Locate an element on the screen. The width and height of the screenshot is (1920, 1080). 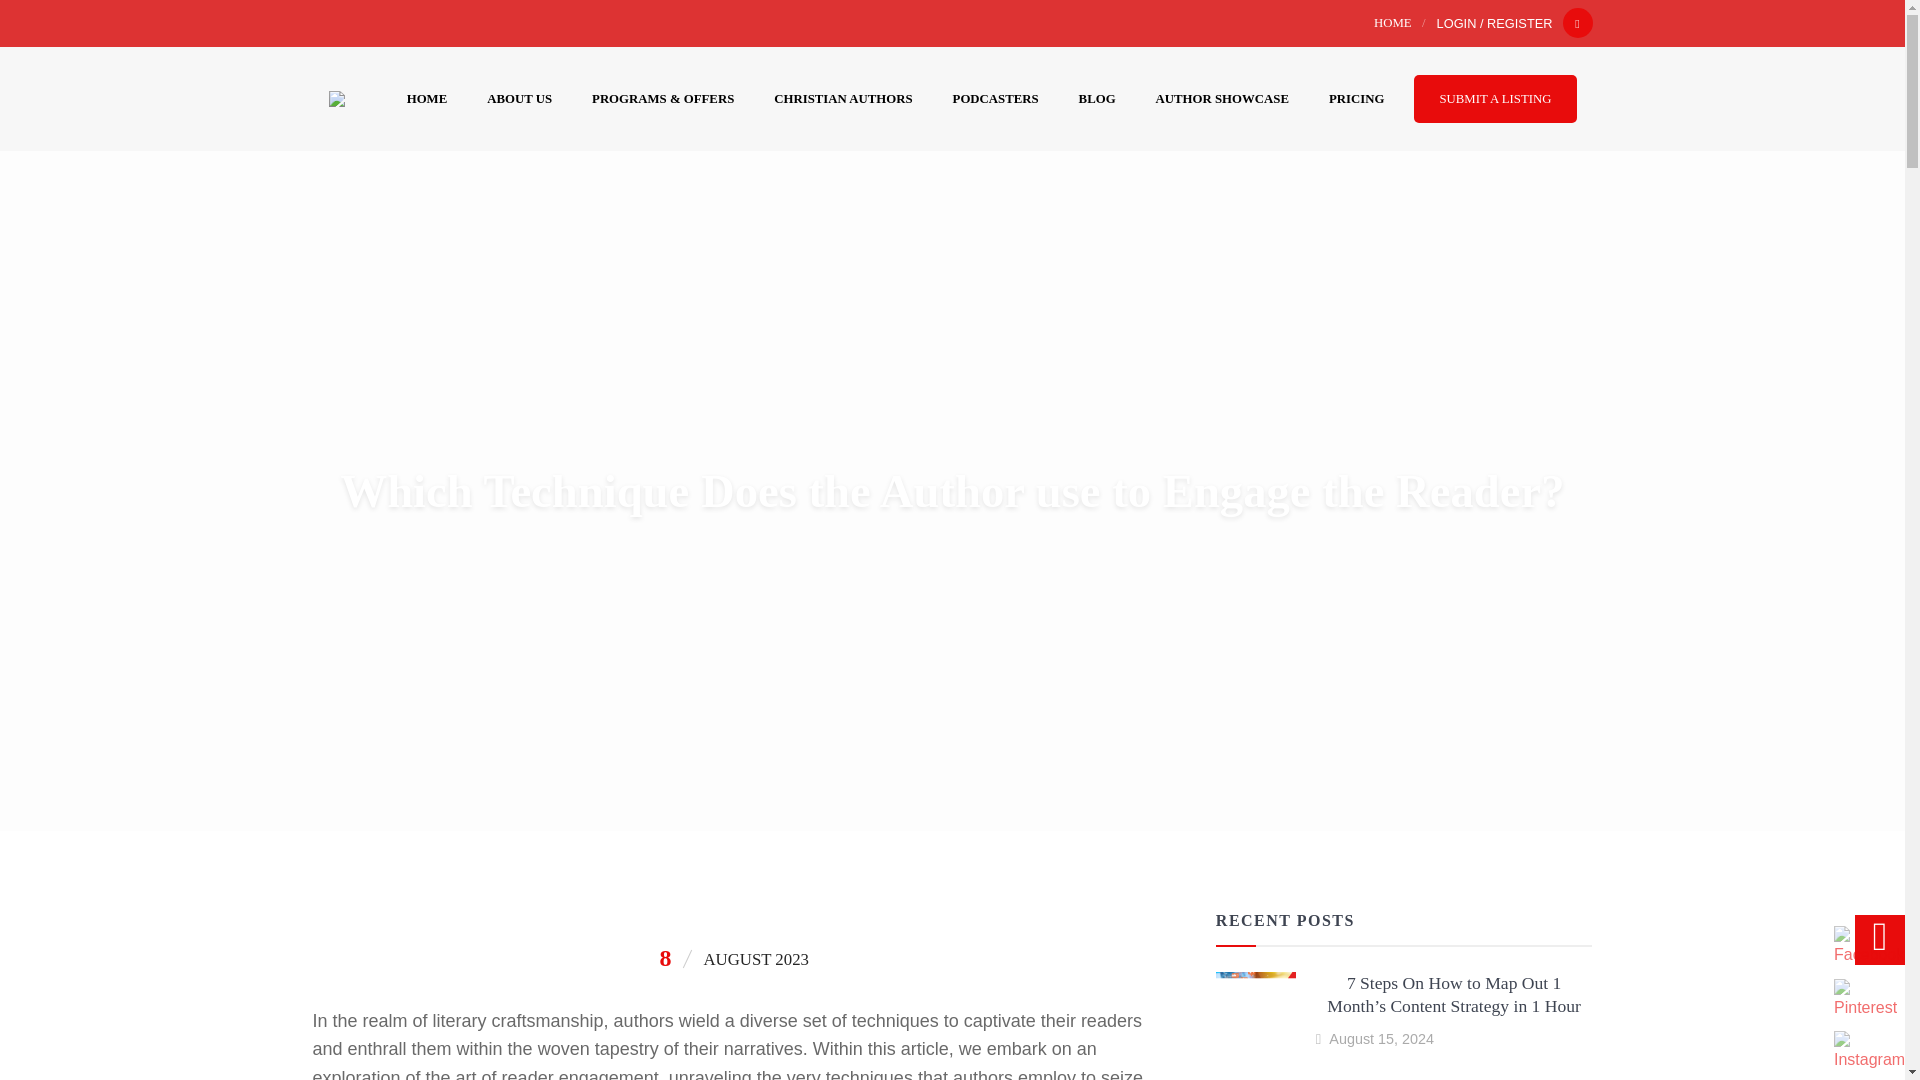
PRICING is located at coordinates (1356, 98).